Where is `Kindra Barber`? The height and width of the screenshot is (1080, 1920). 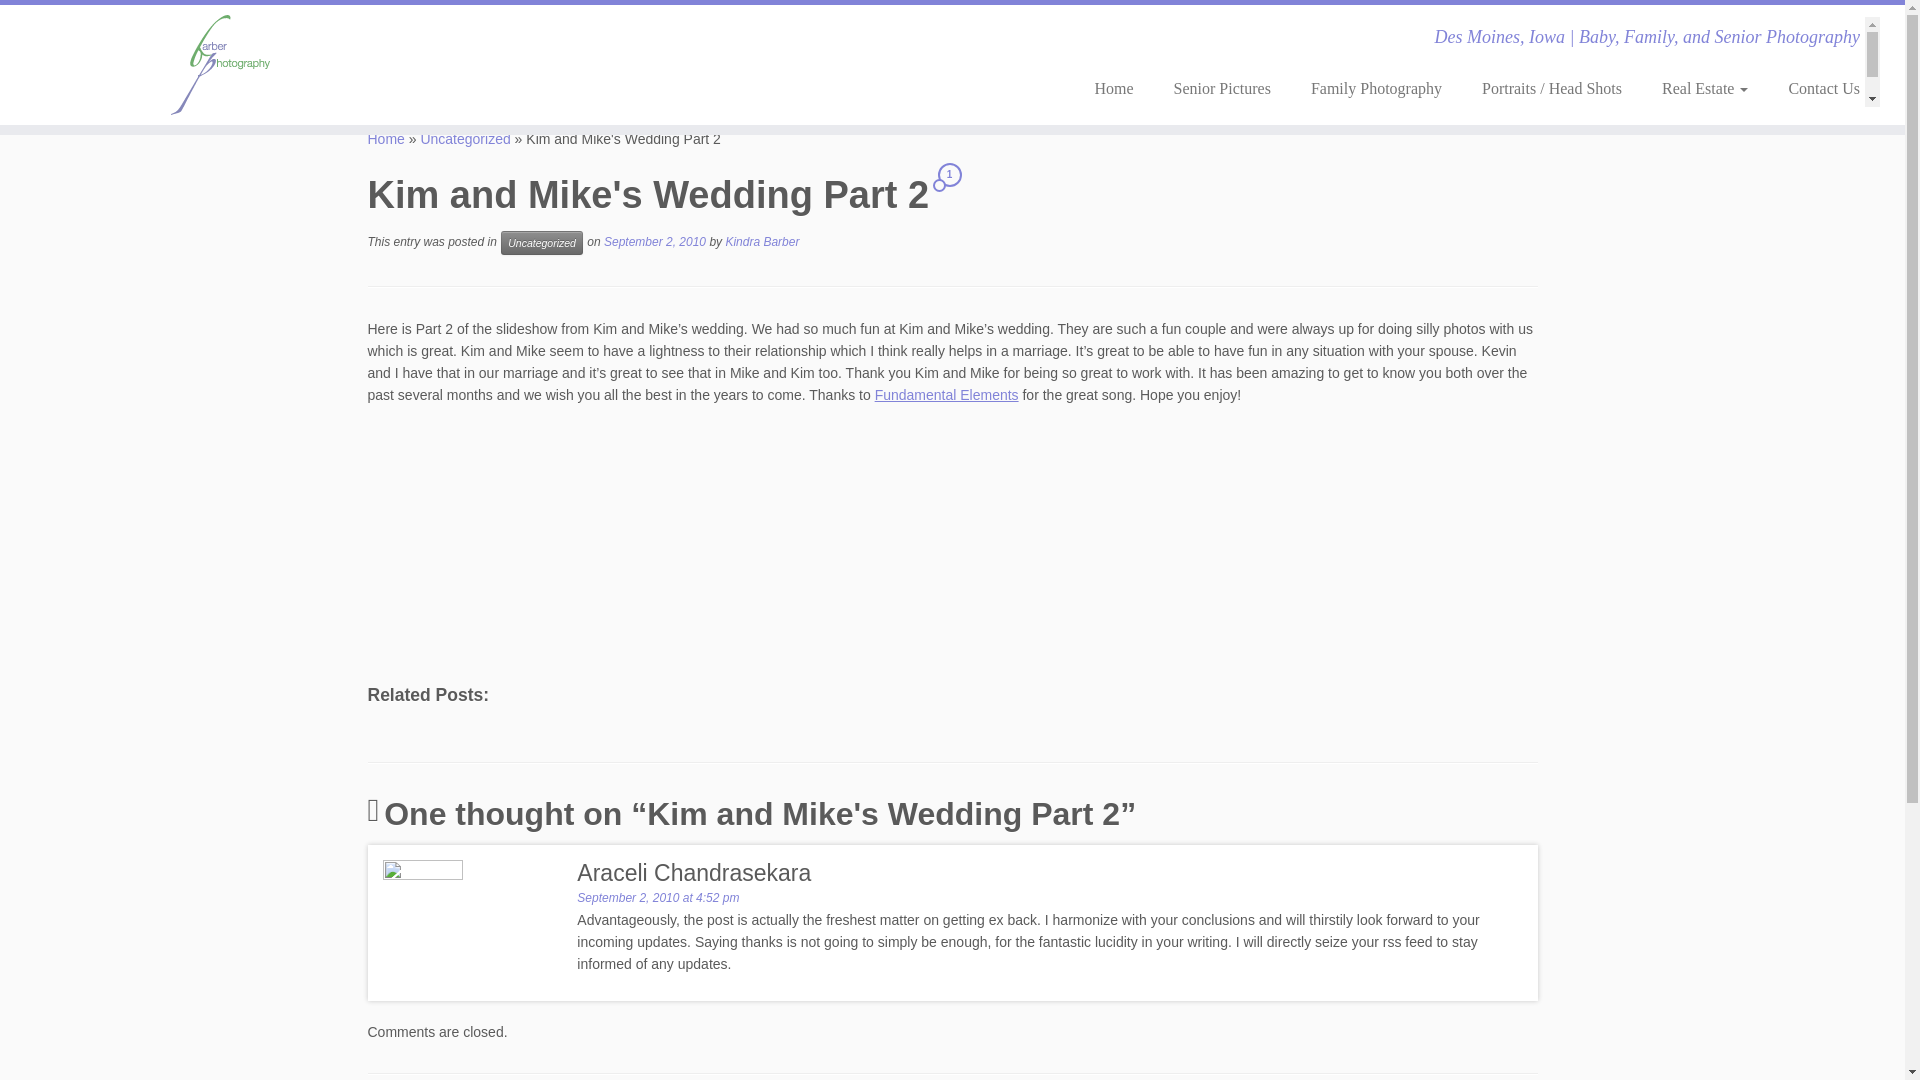
Kindra Barber is located at coordinates (762, 242).